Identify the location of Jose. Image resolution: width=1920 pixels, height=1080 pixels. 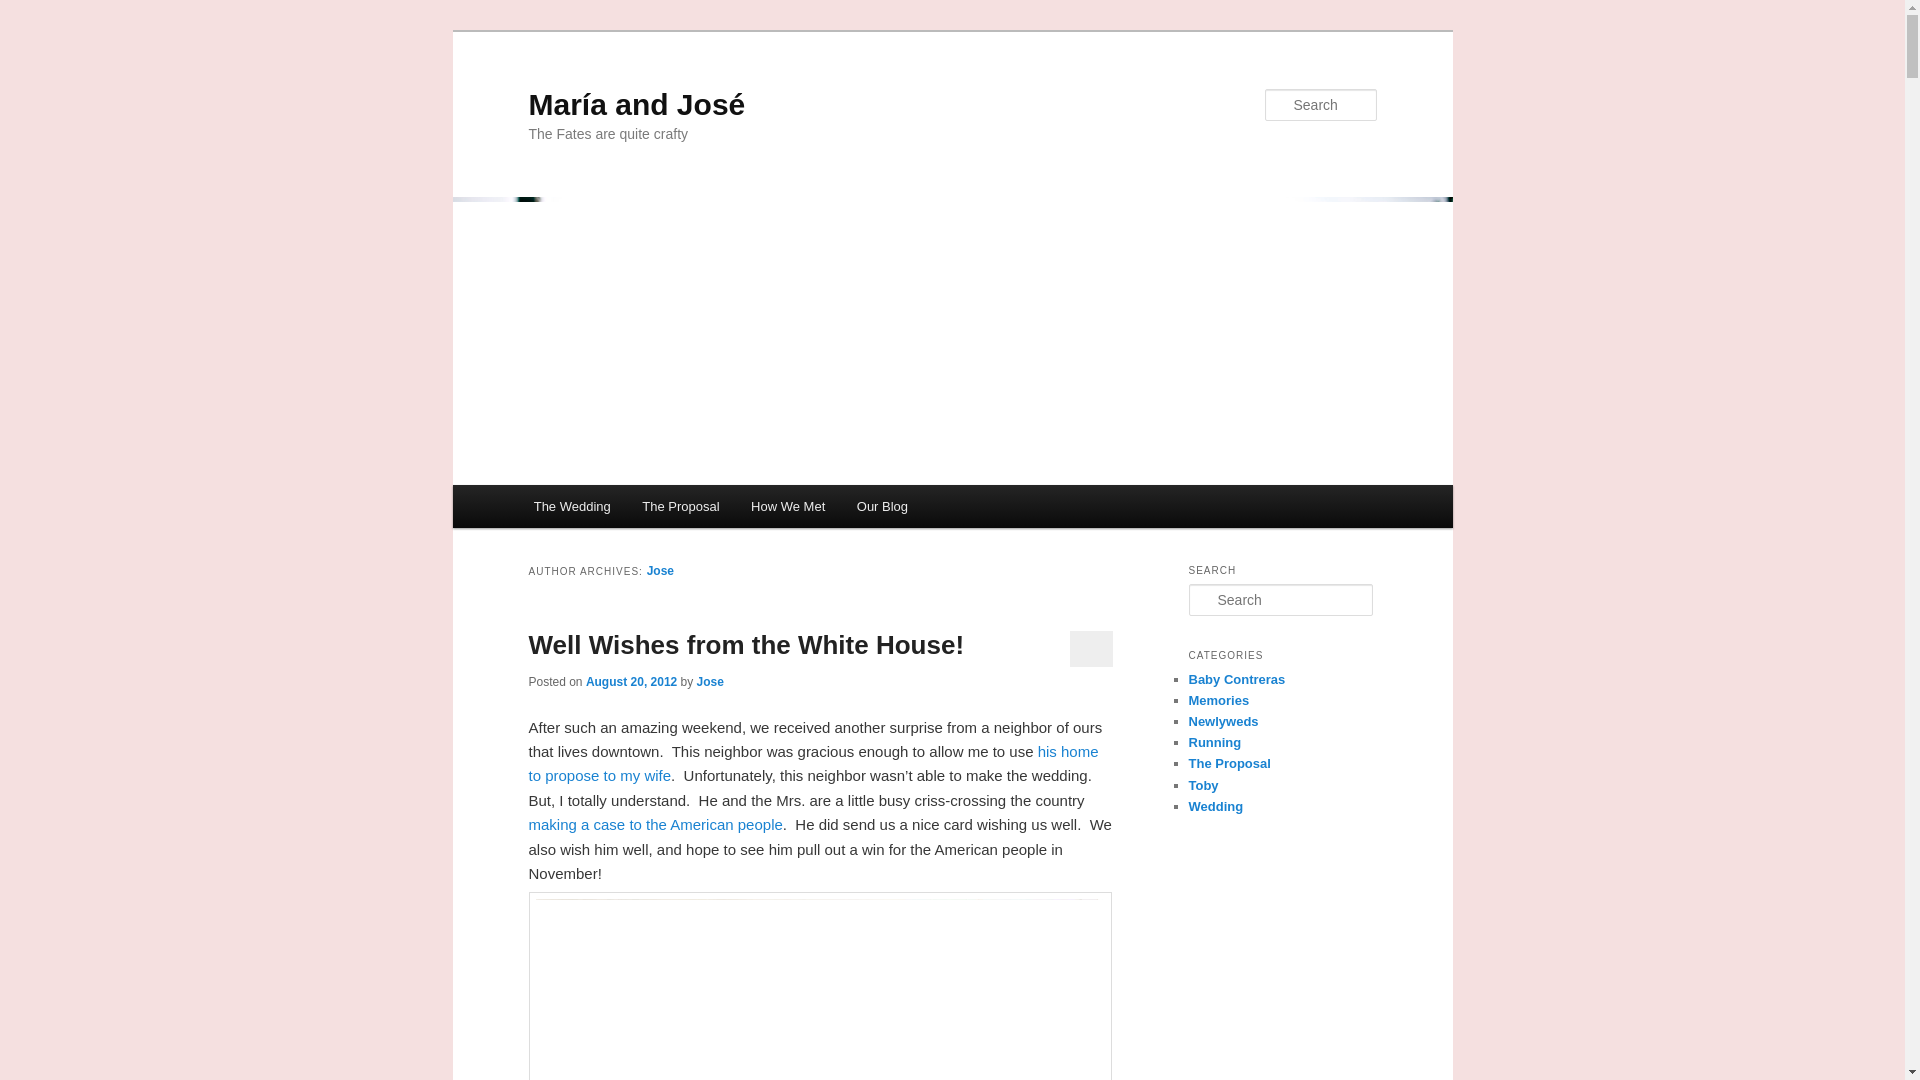
(710, 682).